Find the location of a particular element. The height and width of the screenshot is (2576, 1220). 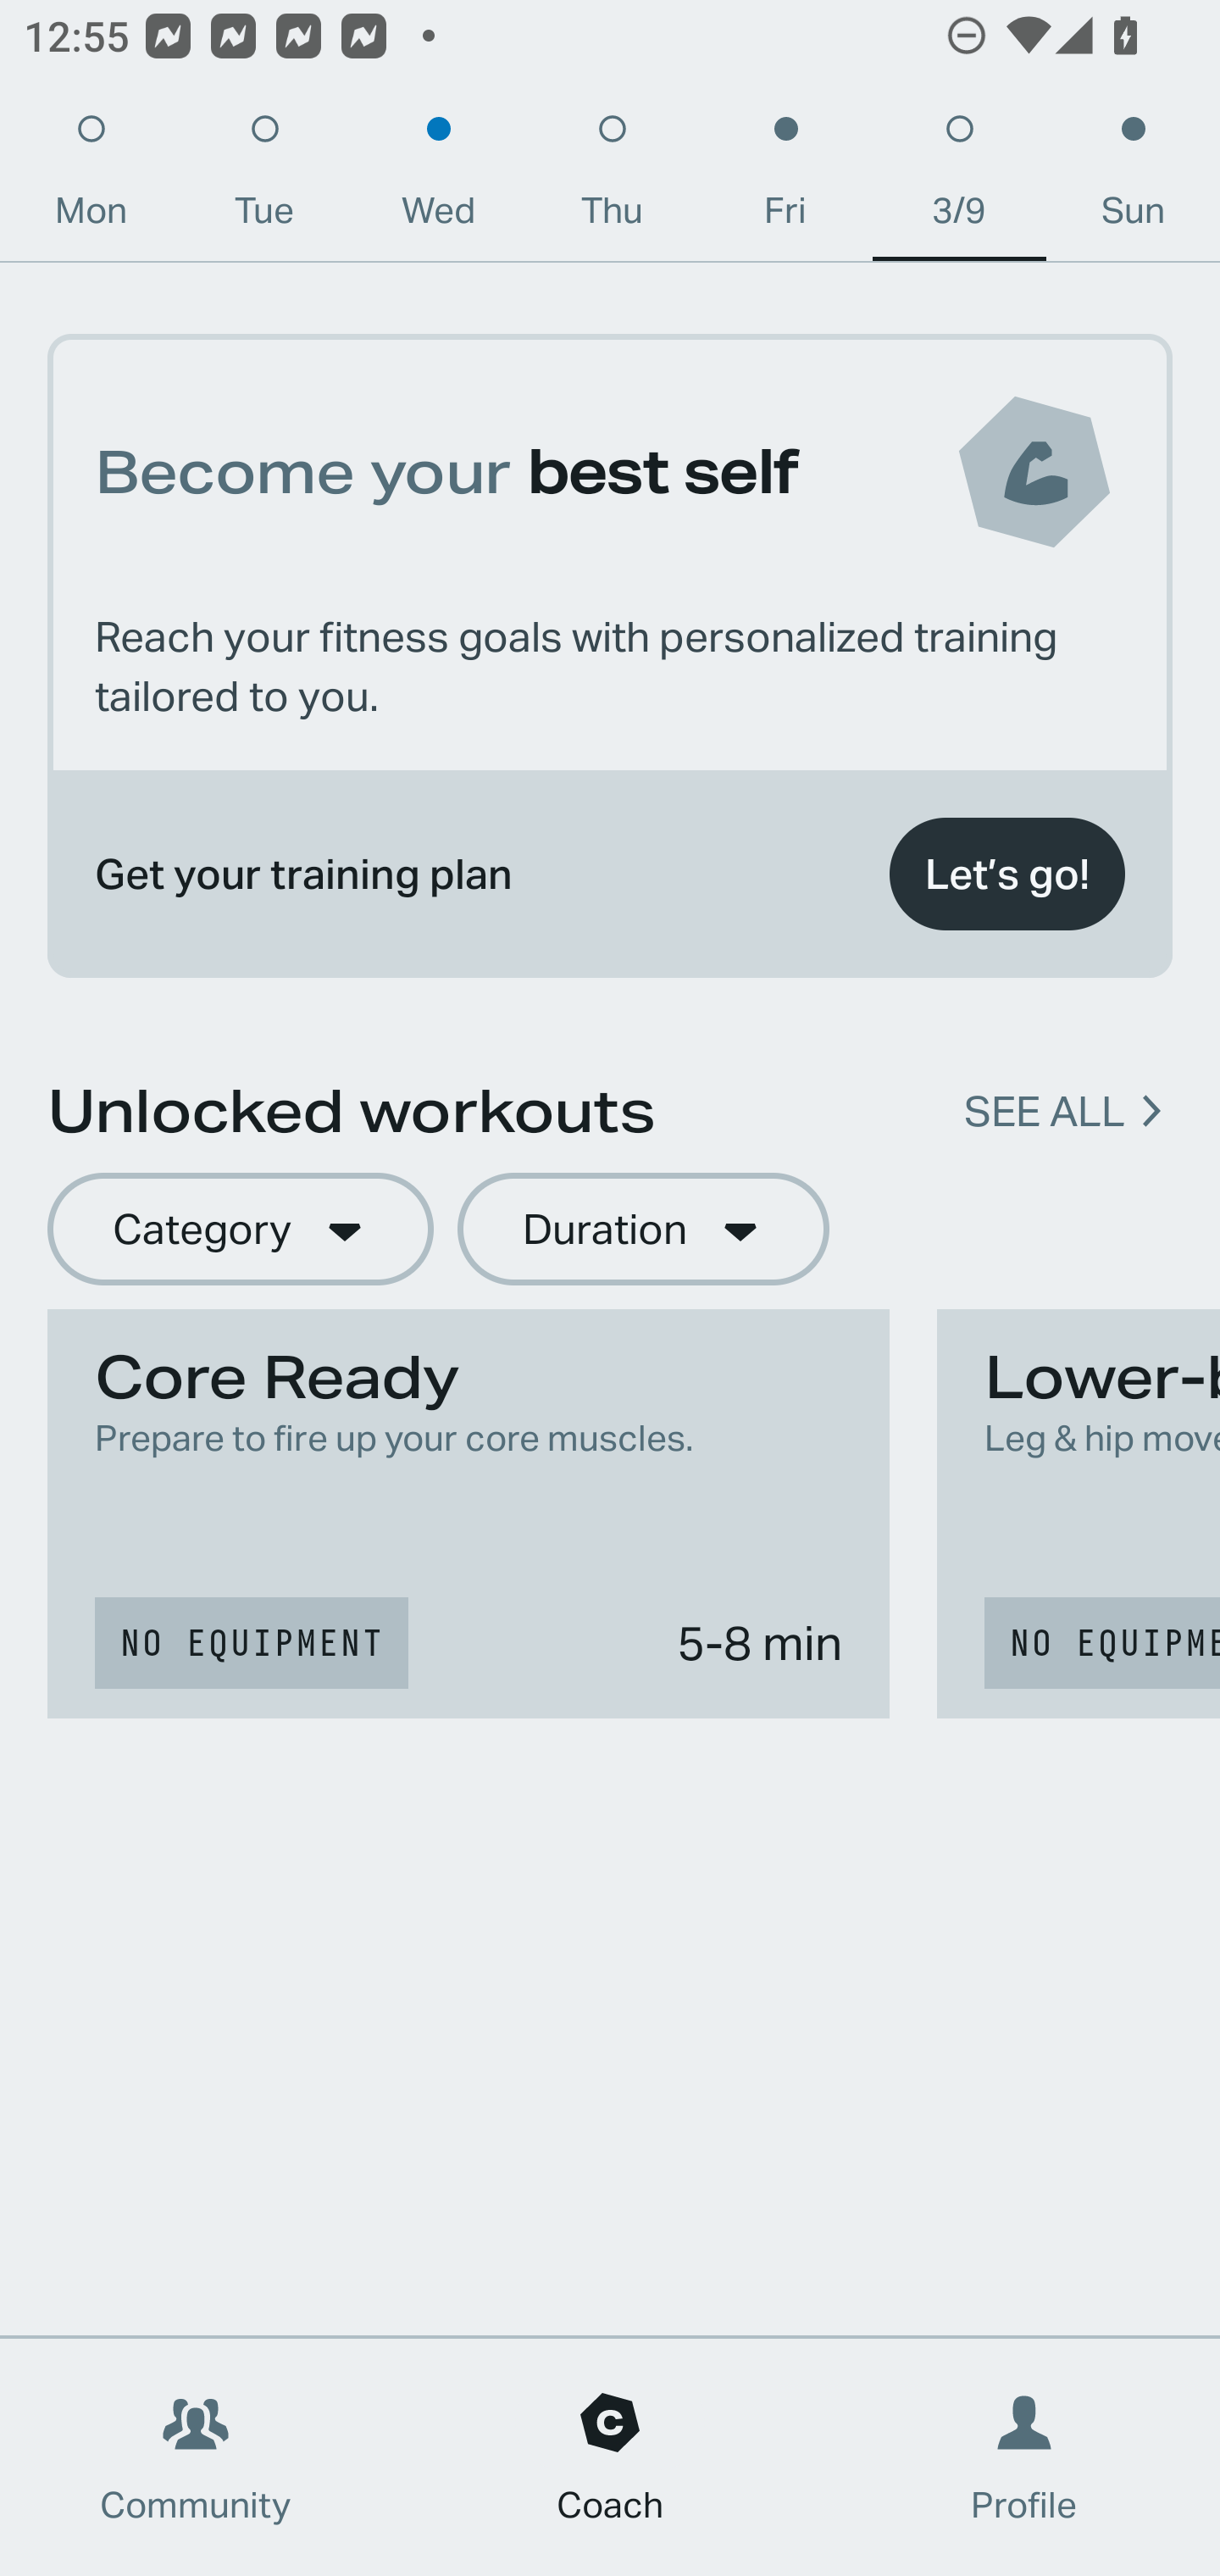

SEE ALL is located at coordinates (1044, 1112).